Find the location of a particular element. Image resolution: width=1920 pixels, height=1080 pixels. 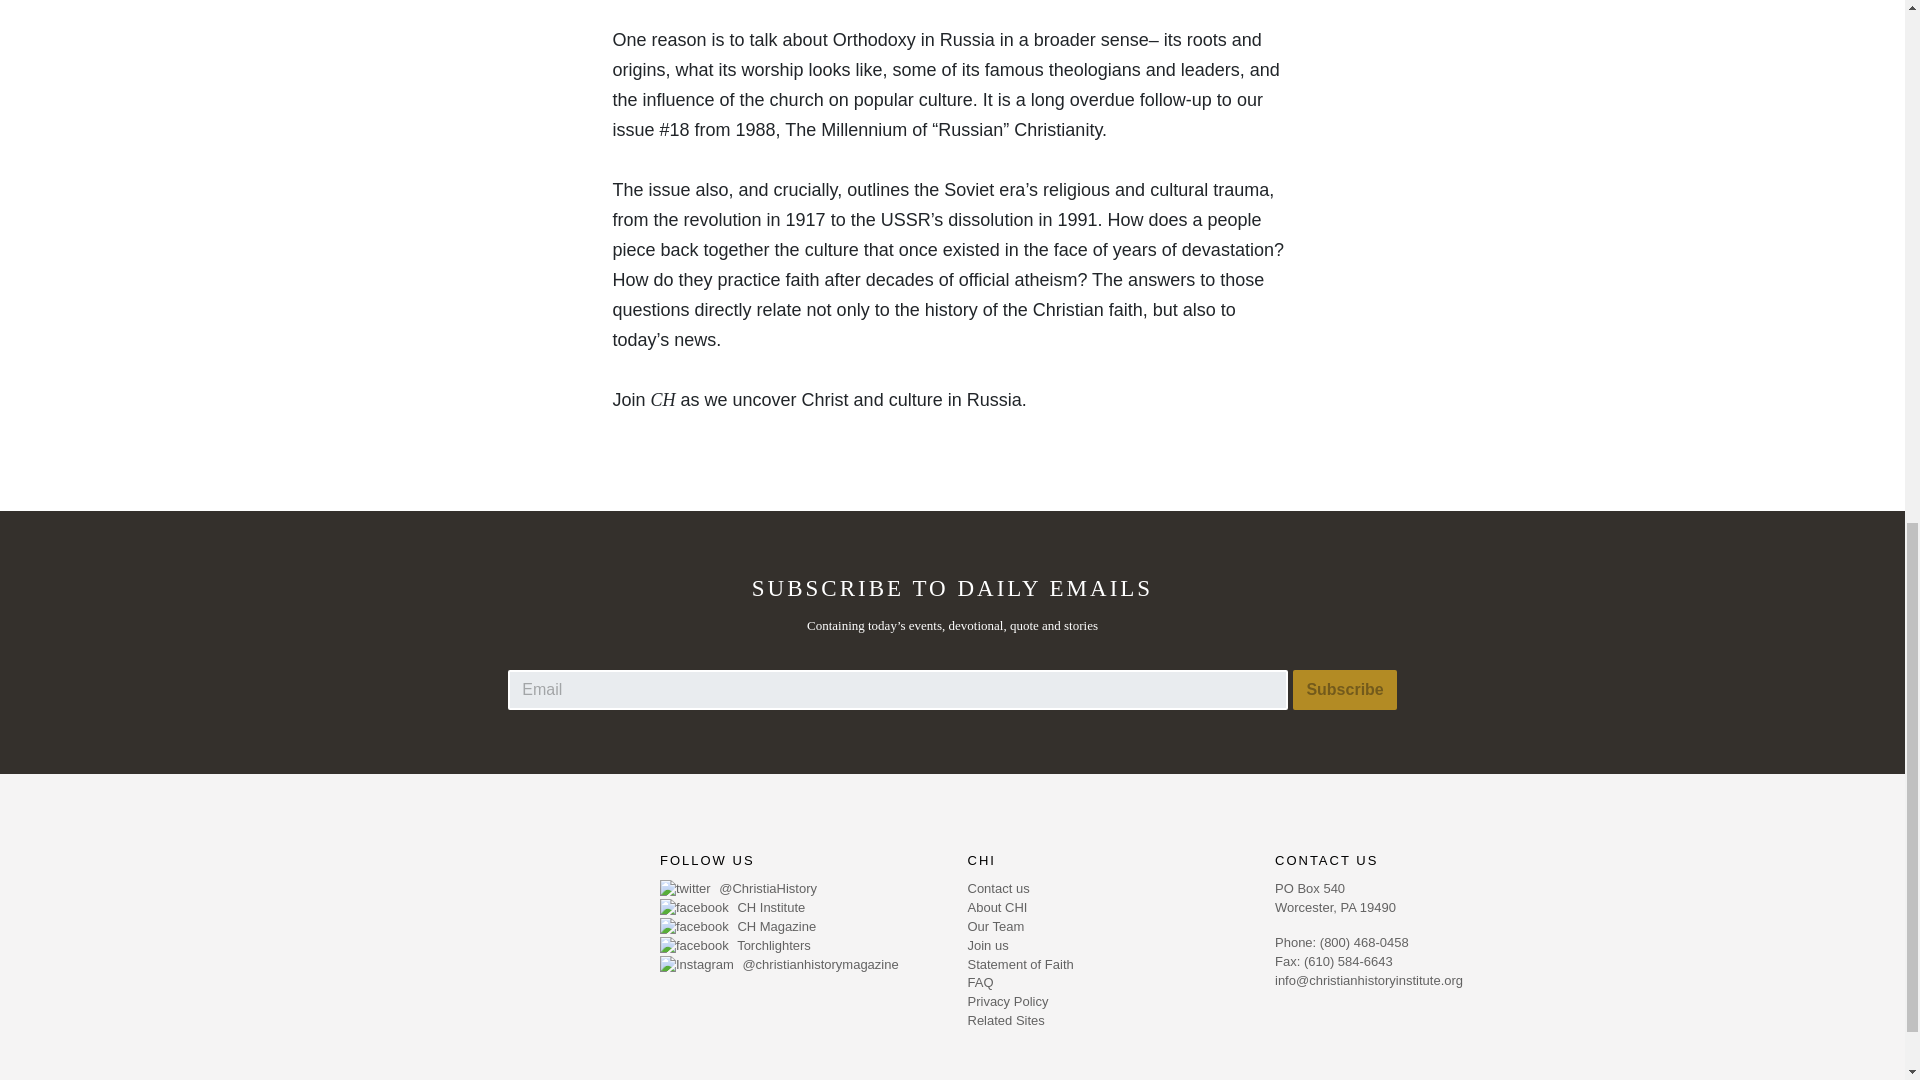

Related Sites is located at coordinates (1106, 1021).